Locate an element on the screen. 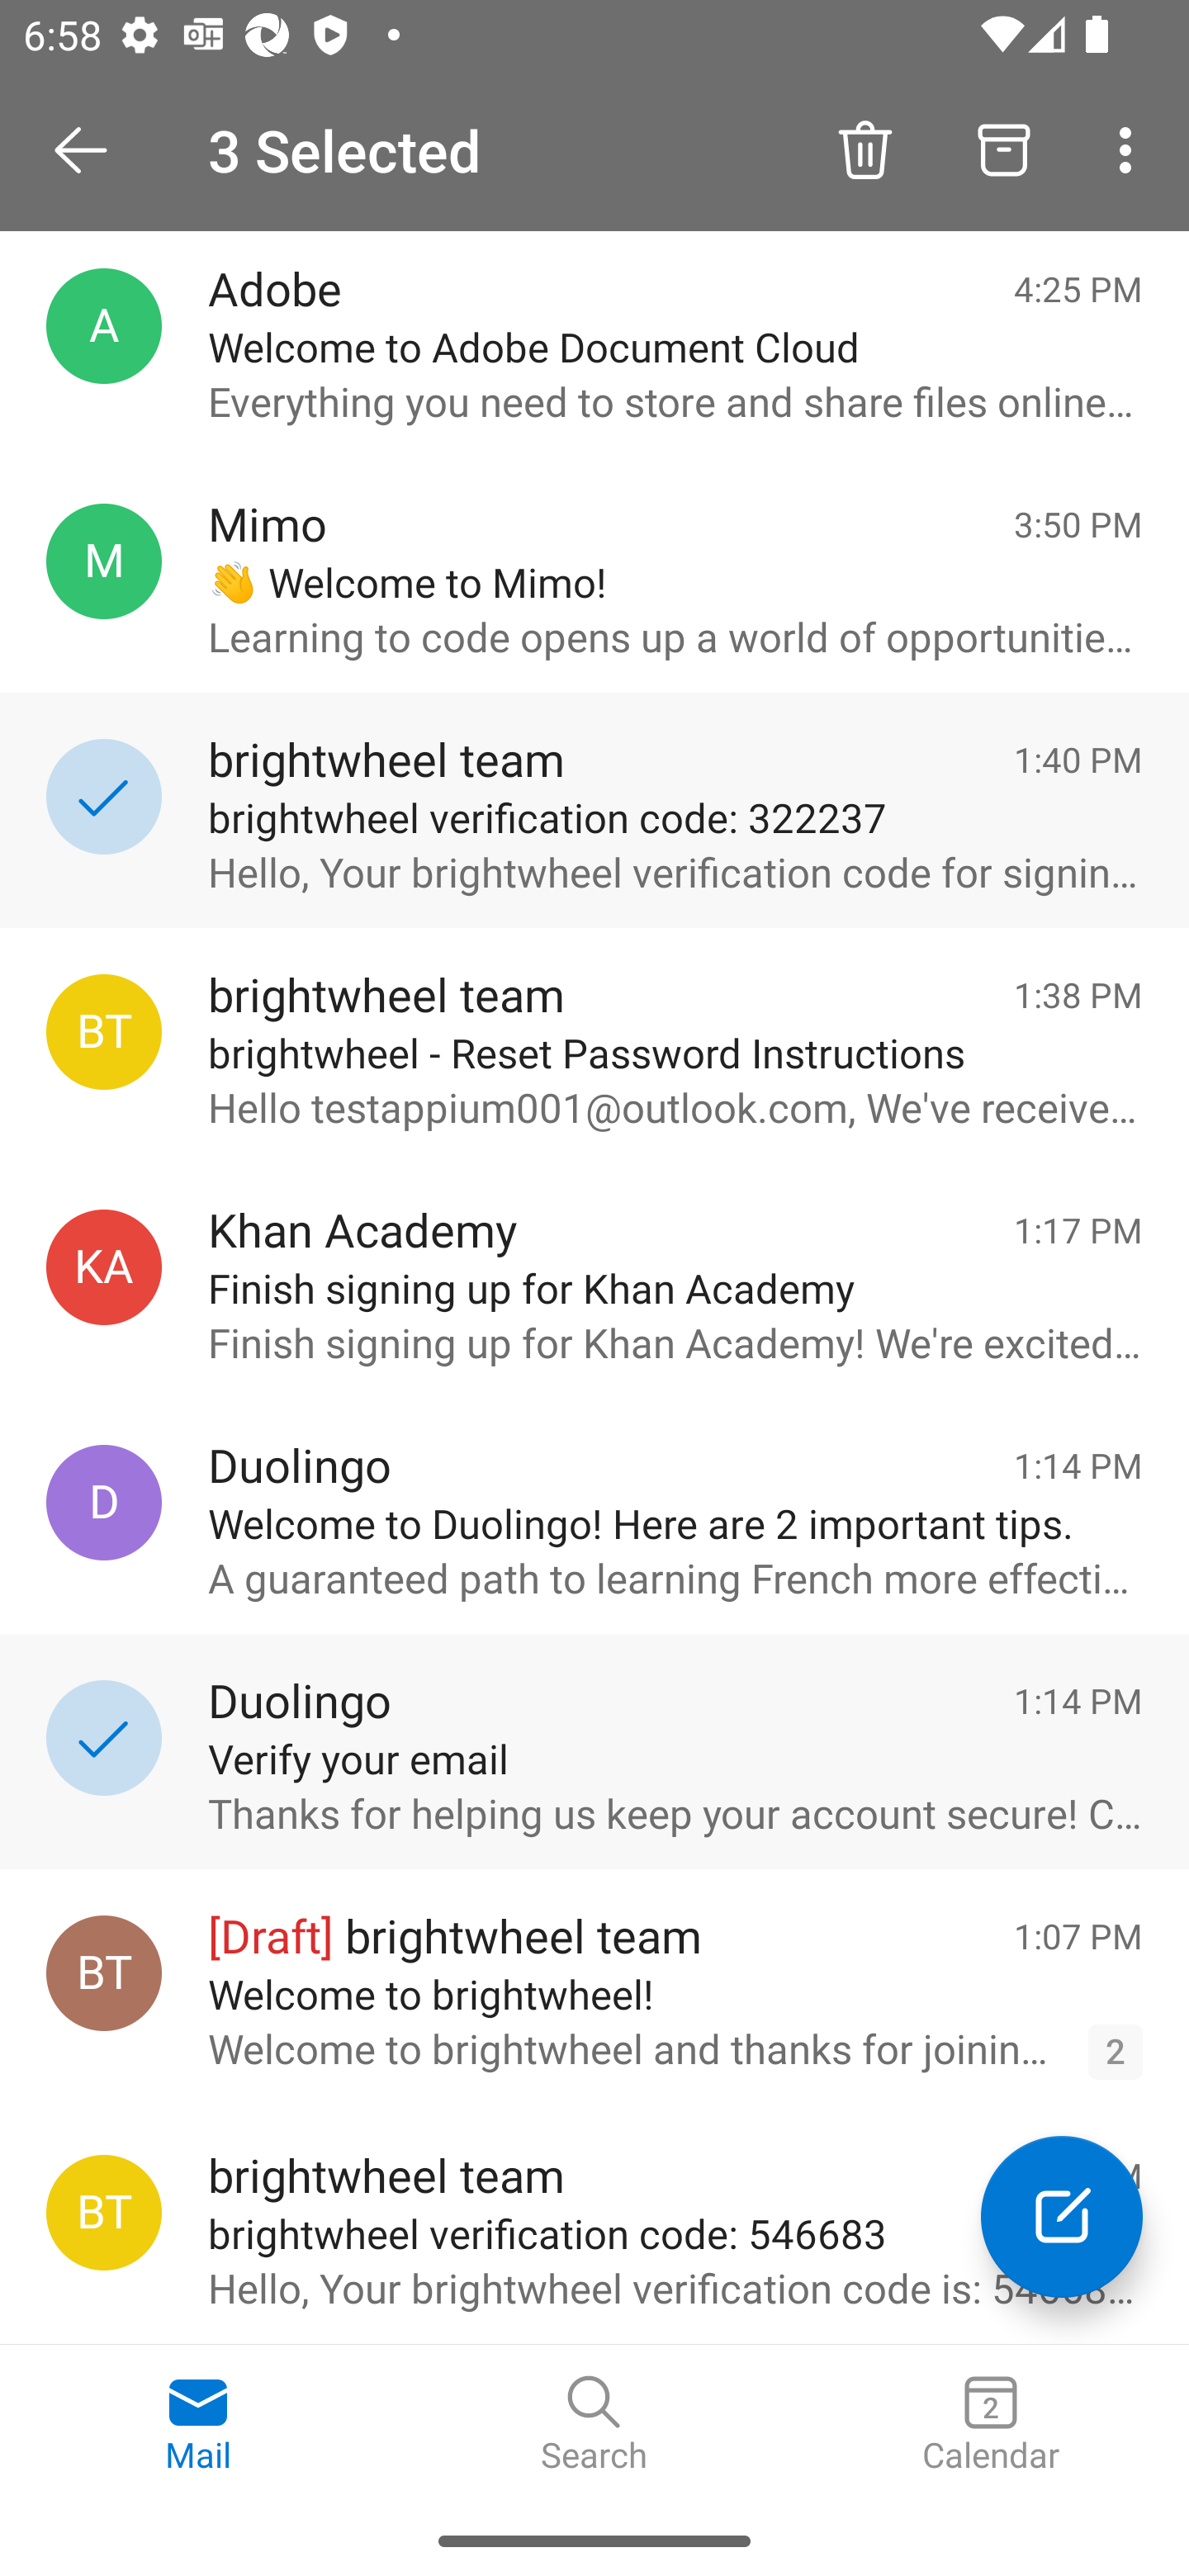  brightwheel team, recovery@mybrightwheel.com is located at coordinates (104, 1031).